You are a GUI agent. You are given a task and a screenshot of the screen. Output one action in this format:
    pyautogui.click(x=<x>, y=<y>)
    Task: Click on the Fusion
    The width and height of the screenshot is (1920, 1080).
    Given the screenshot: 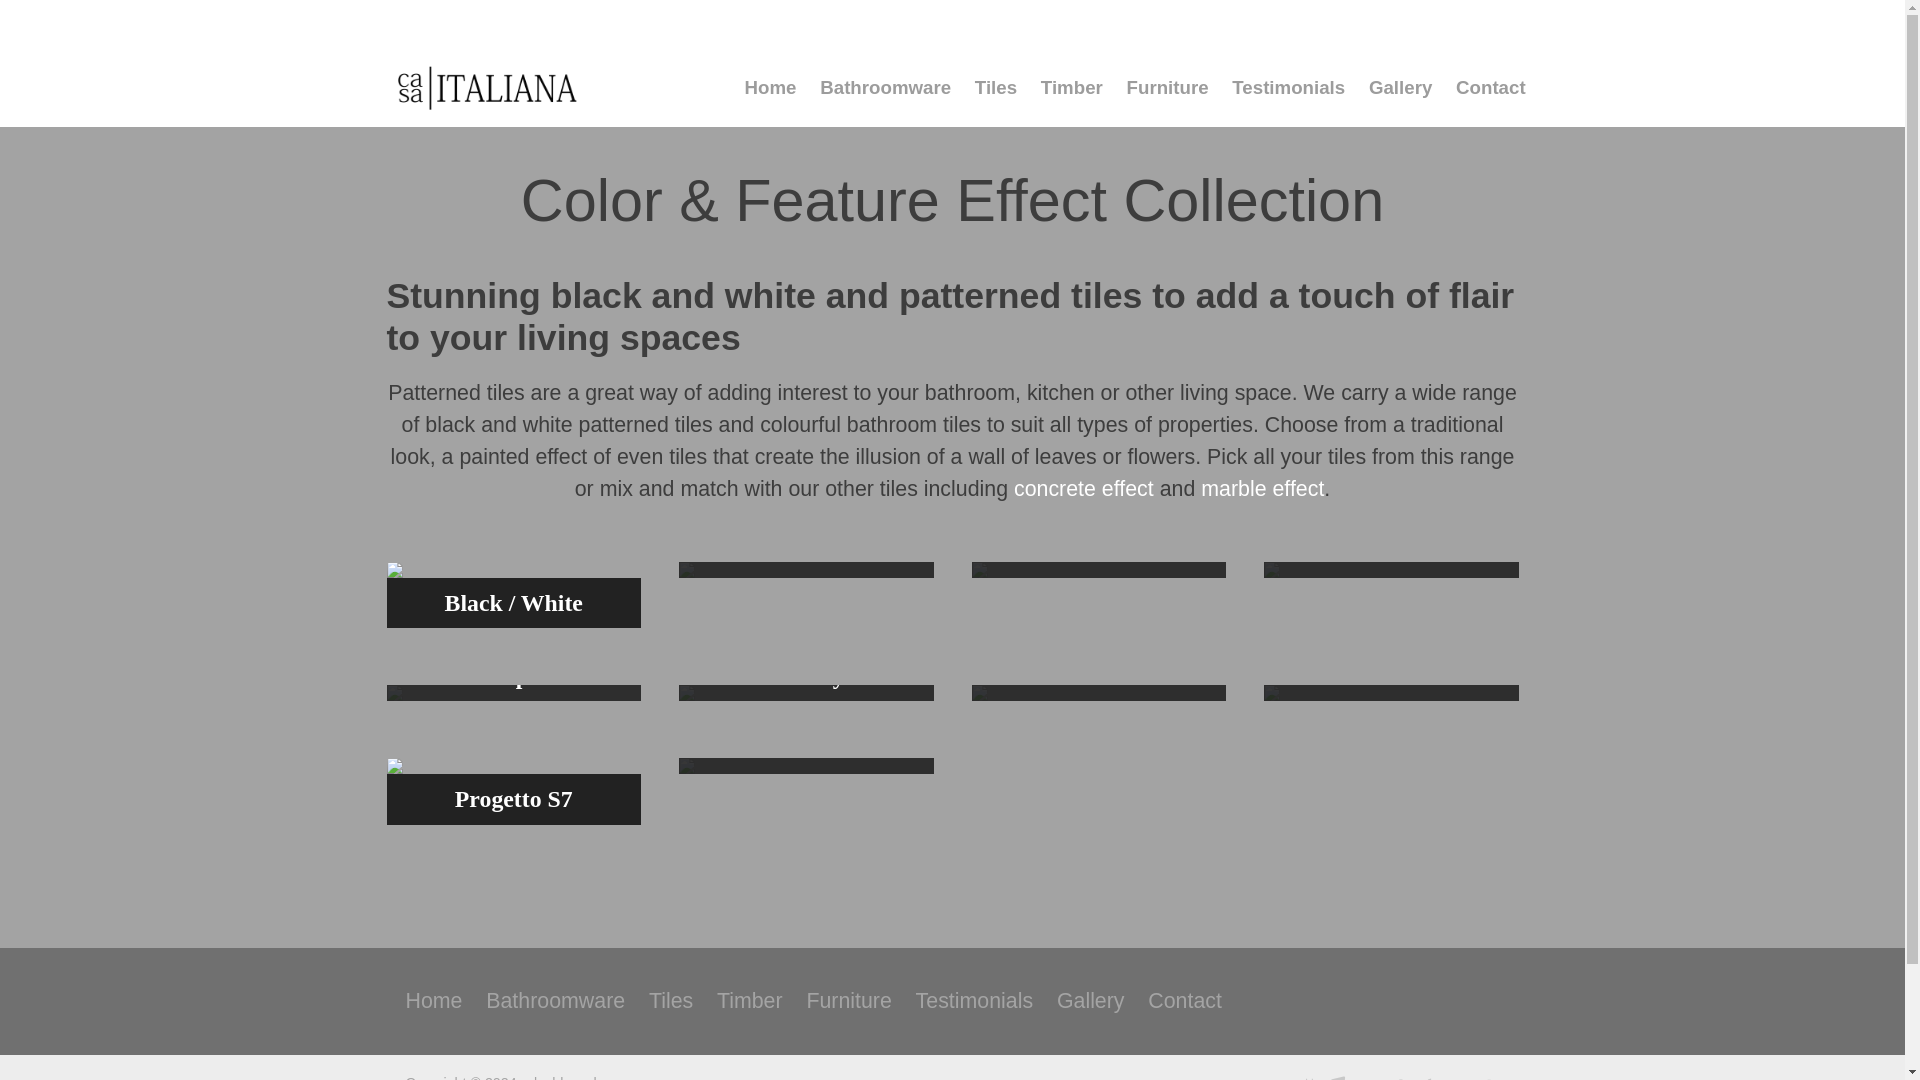 What is the action you would take?
    pyautogui.click(x=806, y=766)
    